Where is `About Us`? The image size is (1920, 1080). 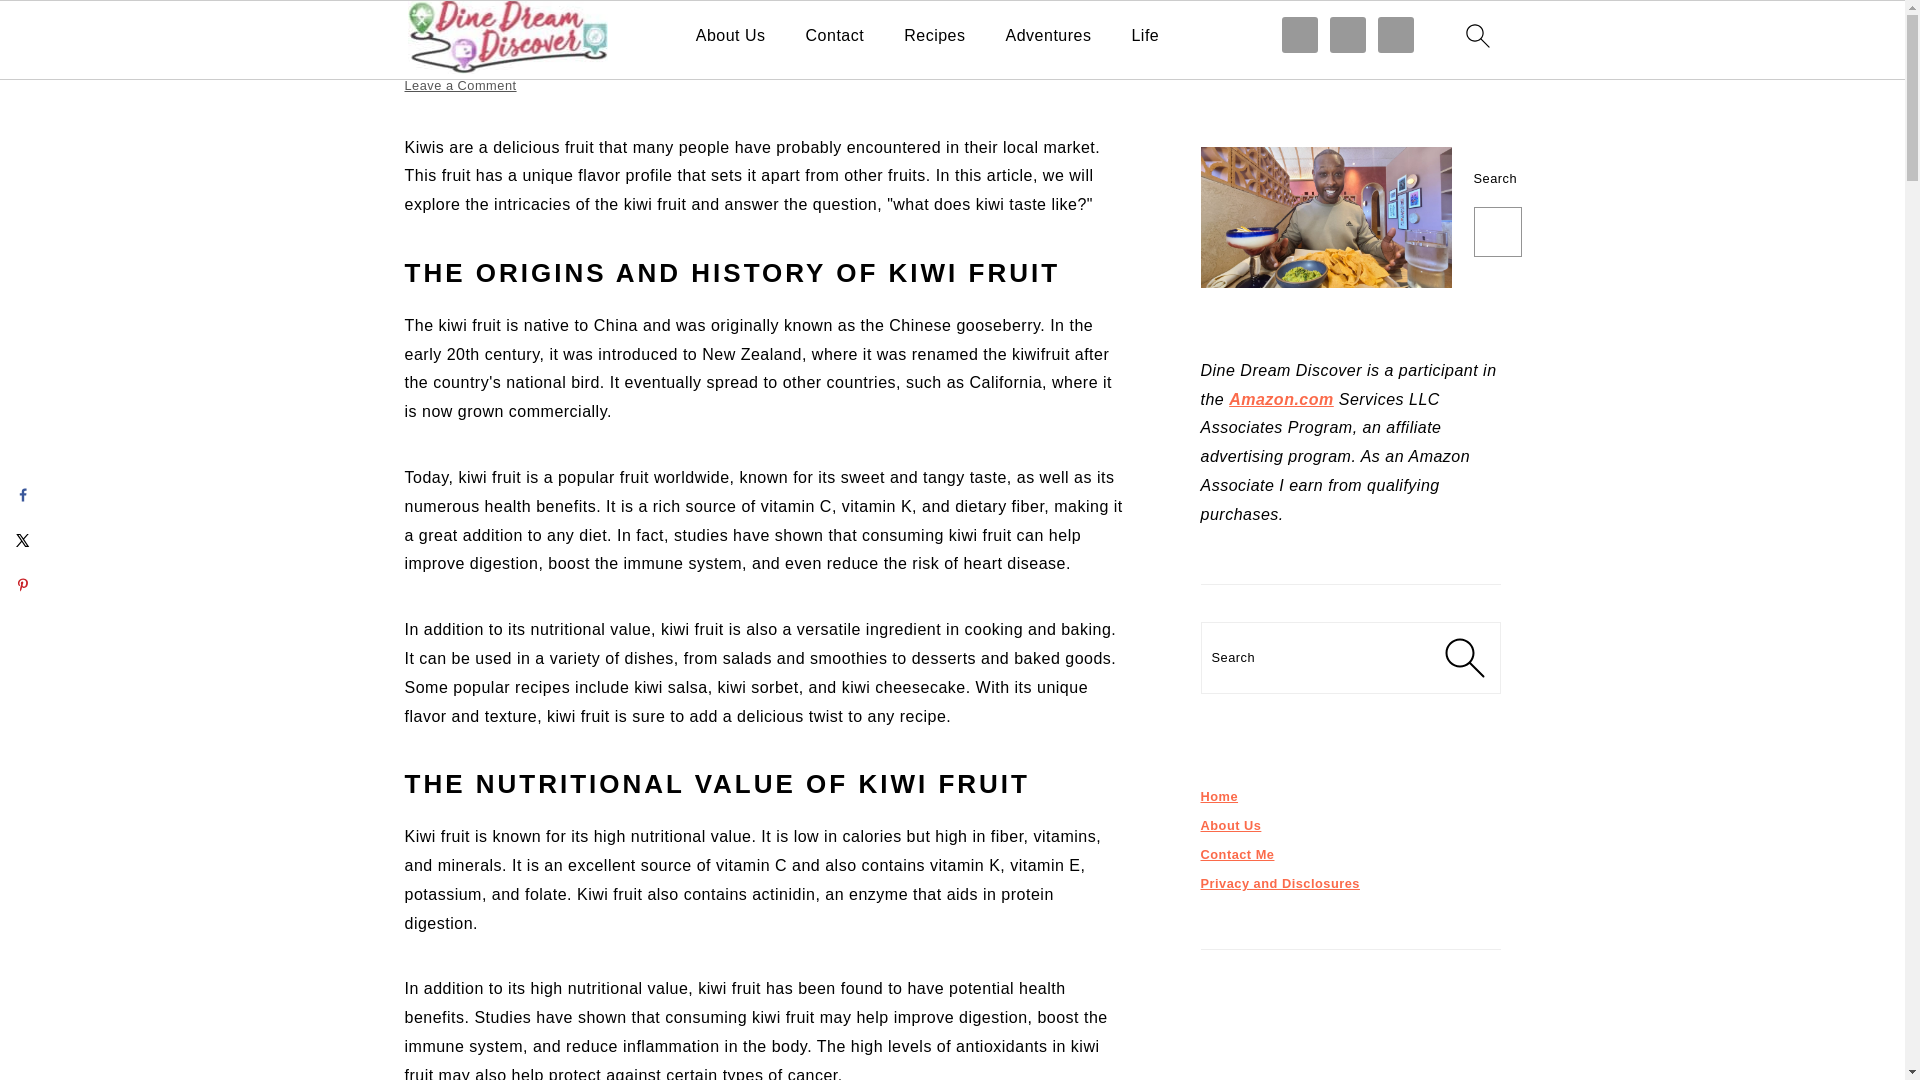 About Us is located at coordinates (730, 35).